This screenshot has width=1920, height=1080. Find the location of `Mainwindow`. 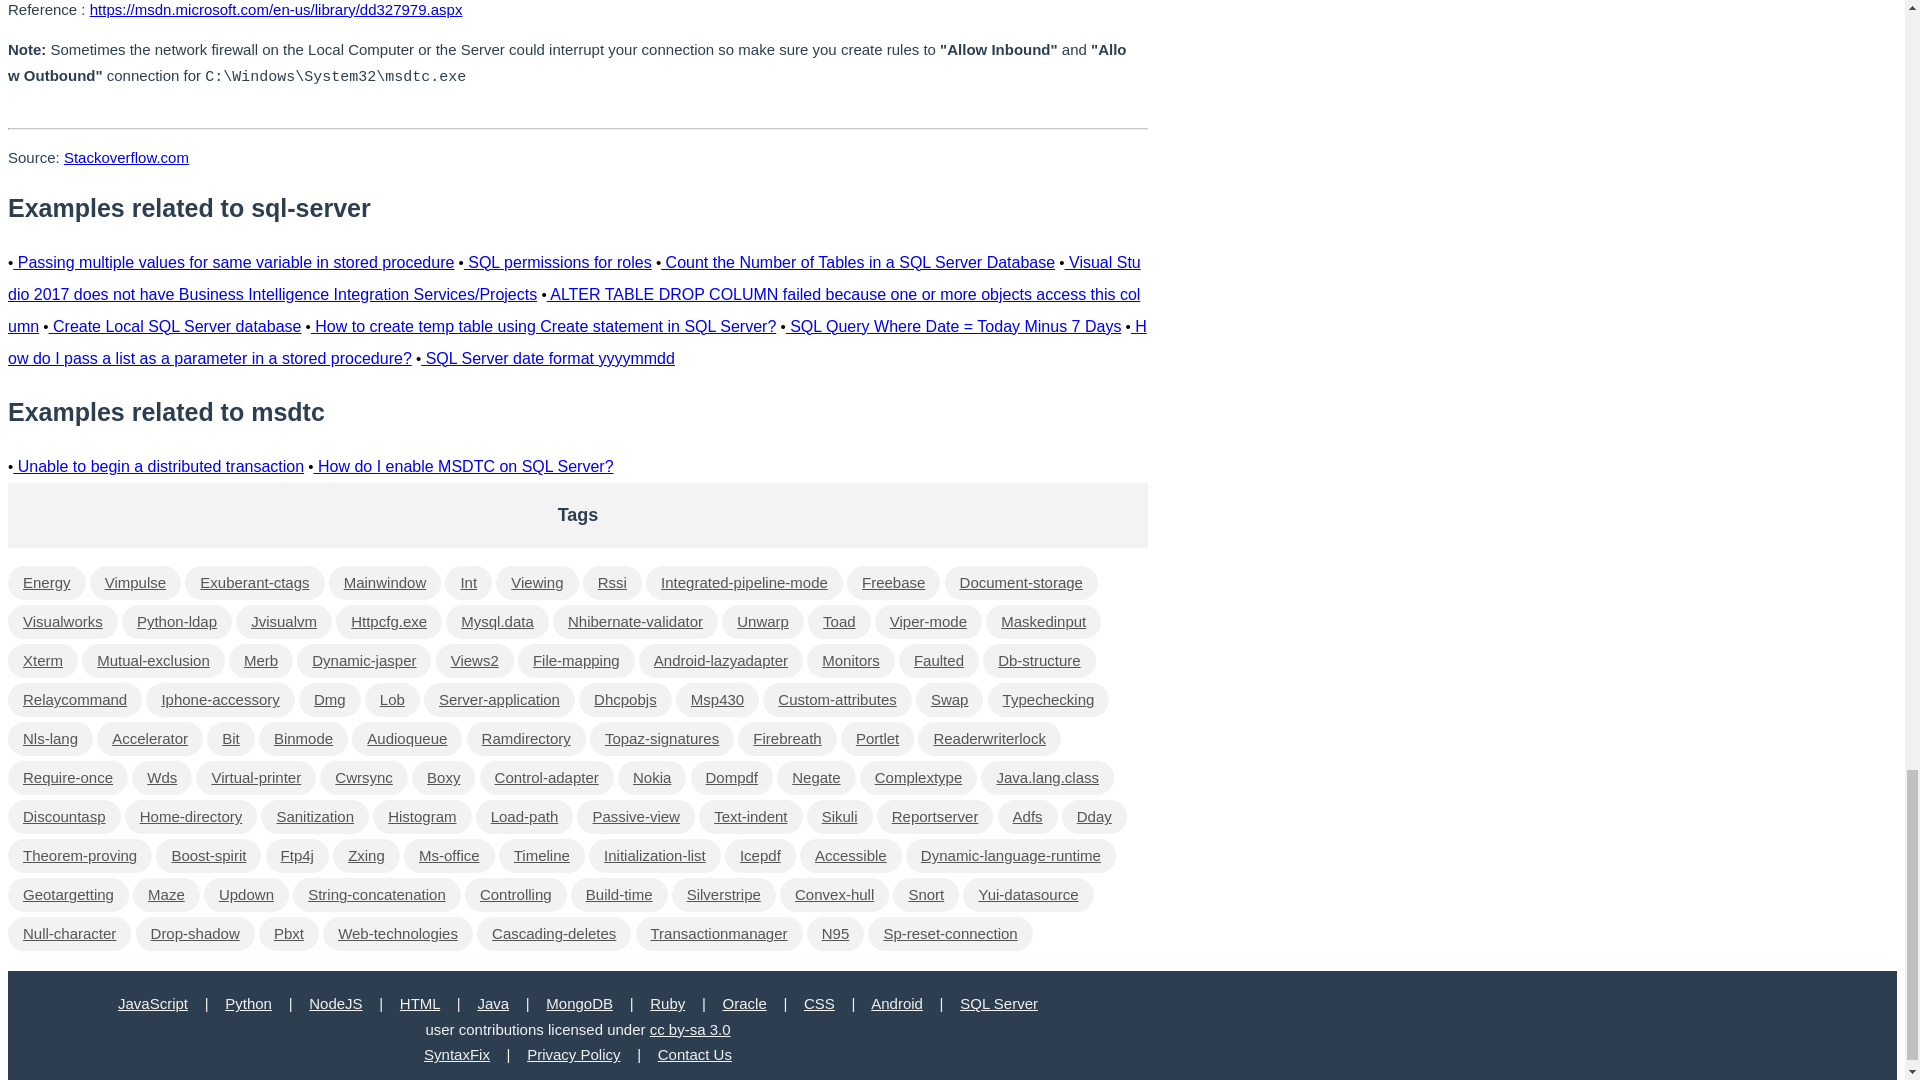

Mainwindow is located at coordinates (384, 582).